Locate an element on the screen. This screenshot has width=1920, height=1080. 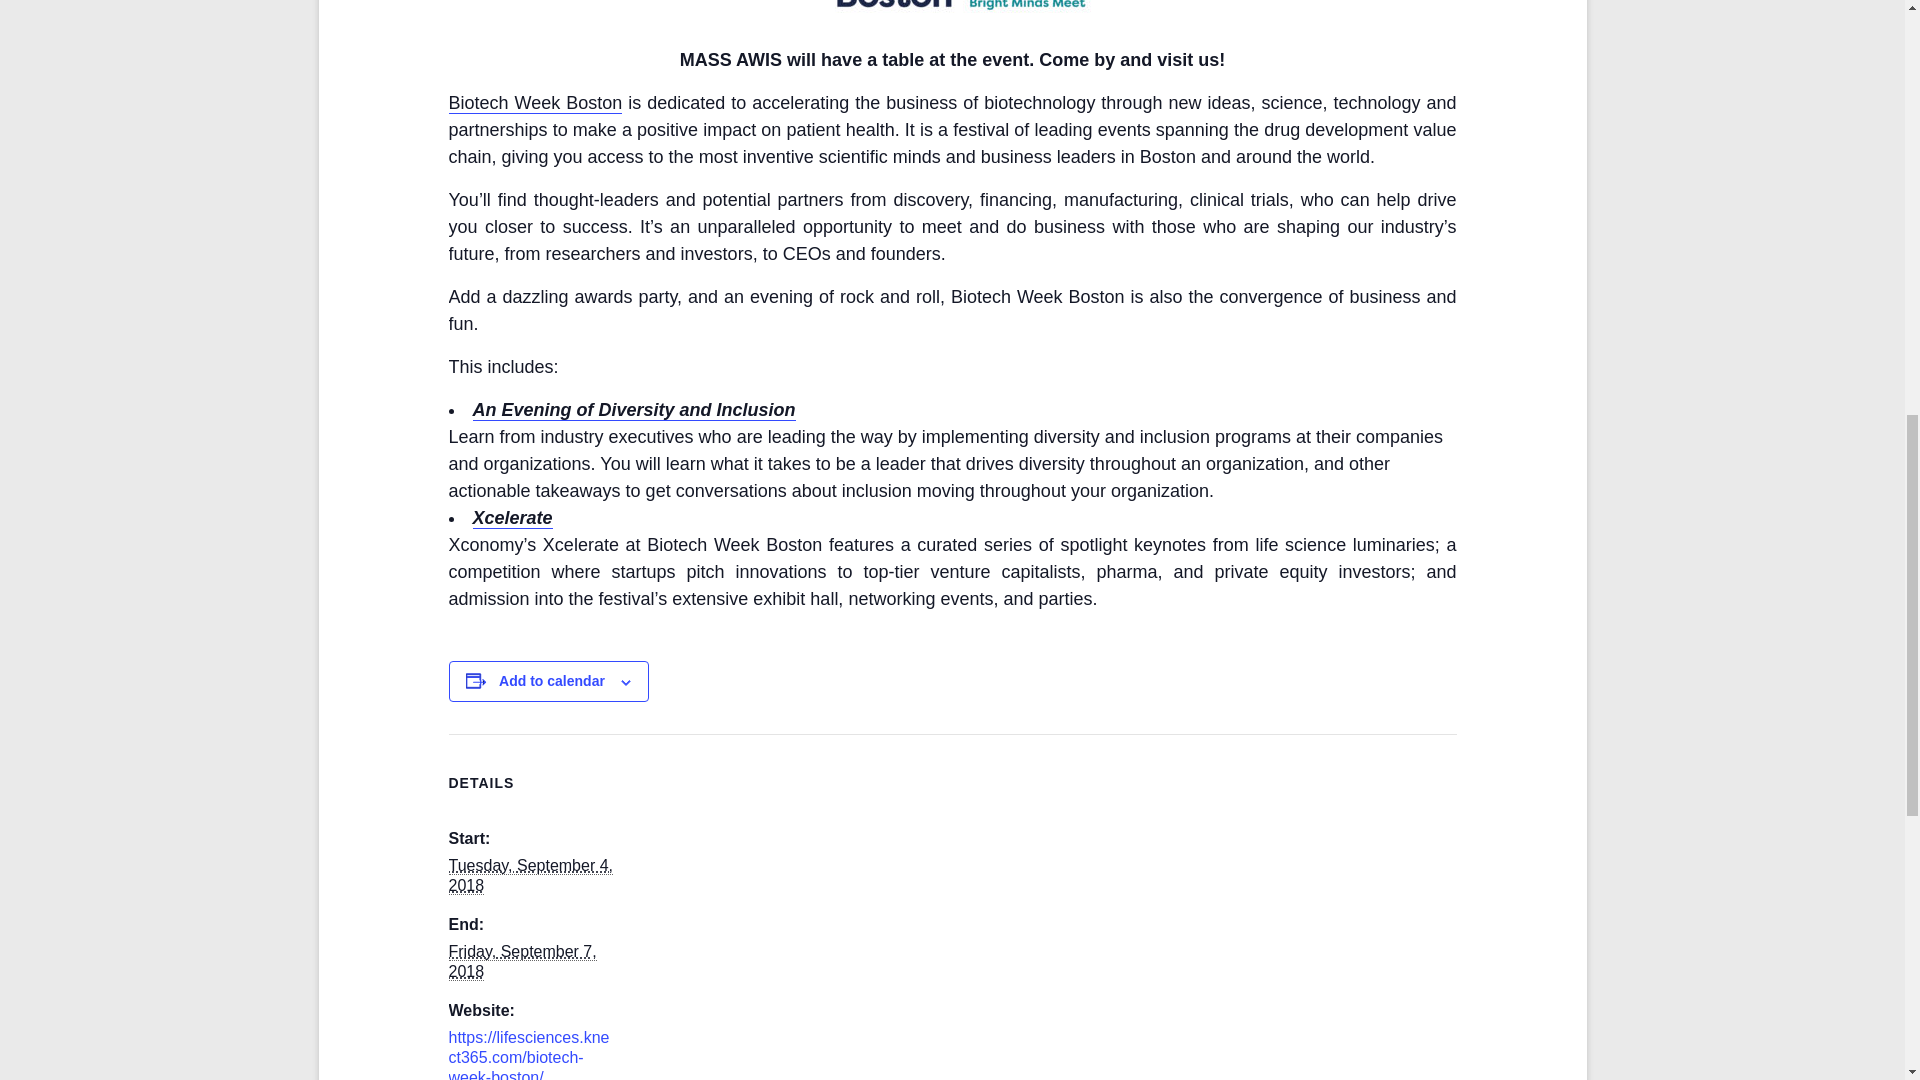
2018-09-04 is located at coordinates (530, 876).